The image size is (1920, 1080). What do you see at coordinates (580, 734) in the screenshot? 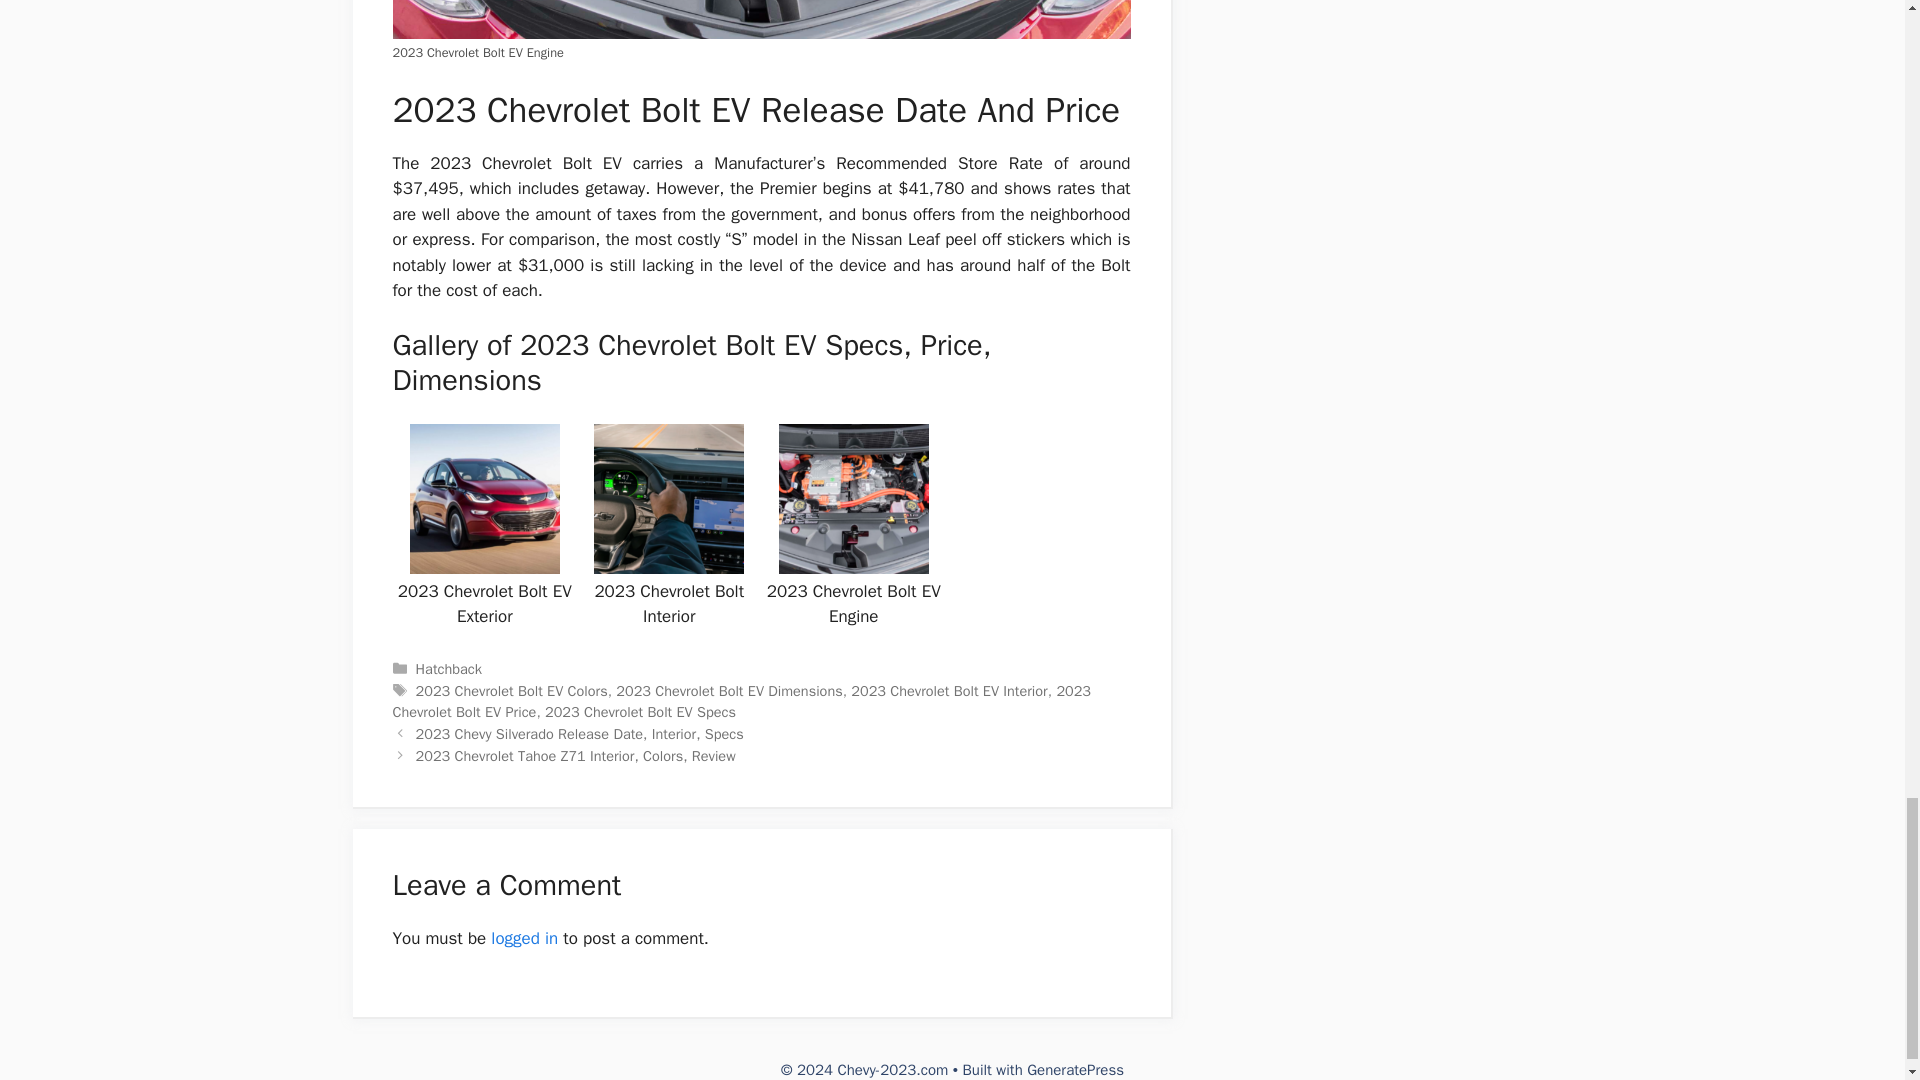
I see `Previous` at bounding box center [580, 734].